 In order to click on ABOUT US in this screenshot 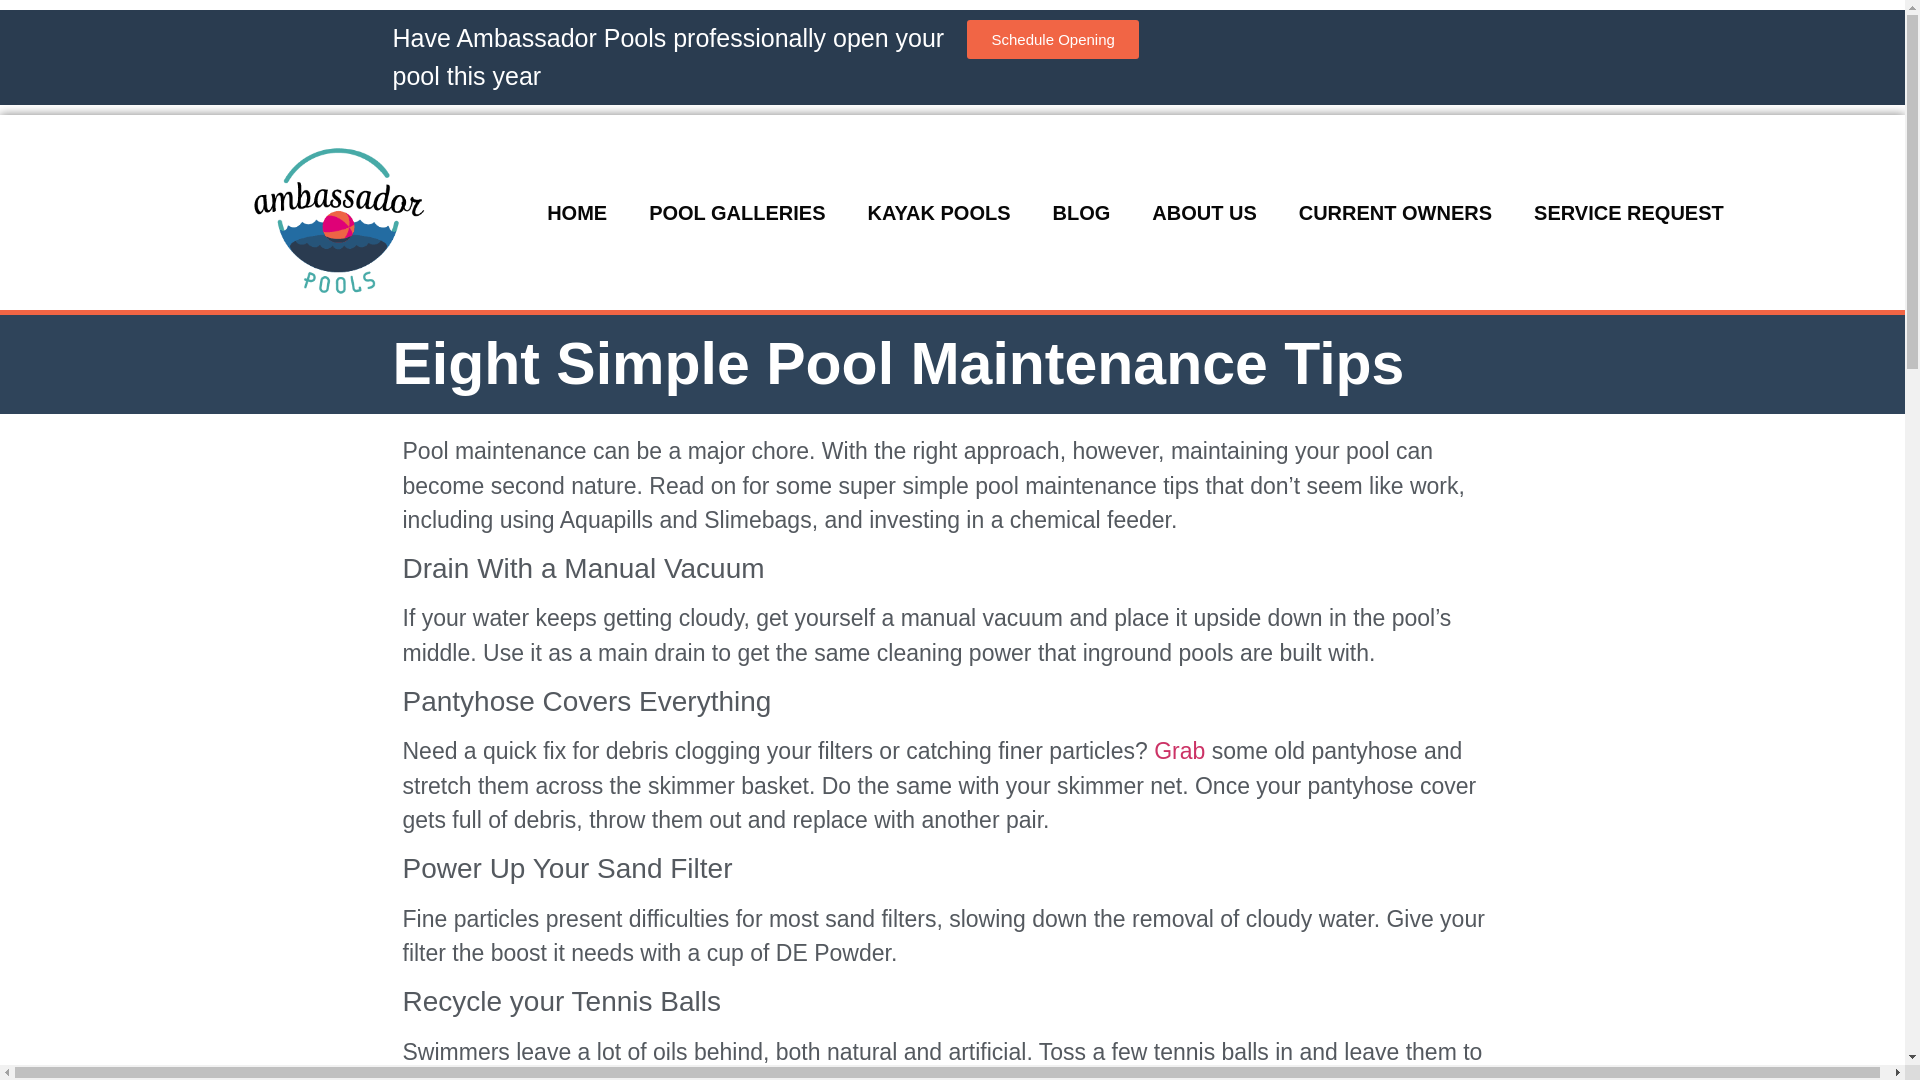, I will do `click(1203, 212)`.